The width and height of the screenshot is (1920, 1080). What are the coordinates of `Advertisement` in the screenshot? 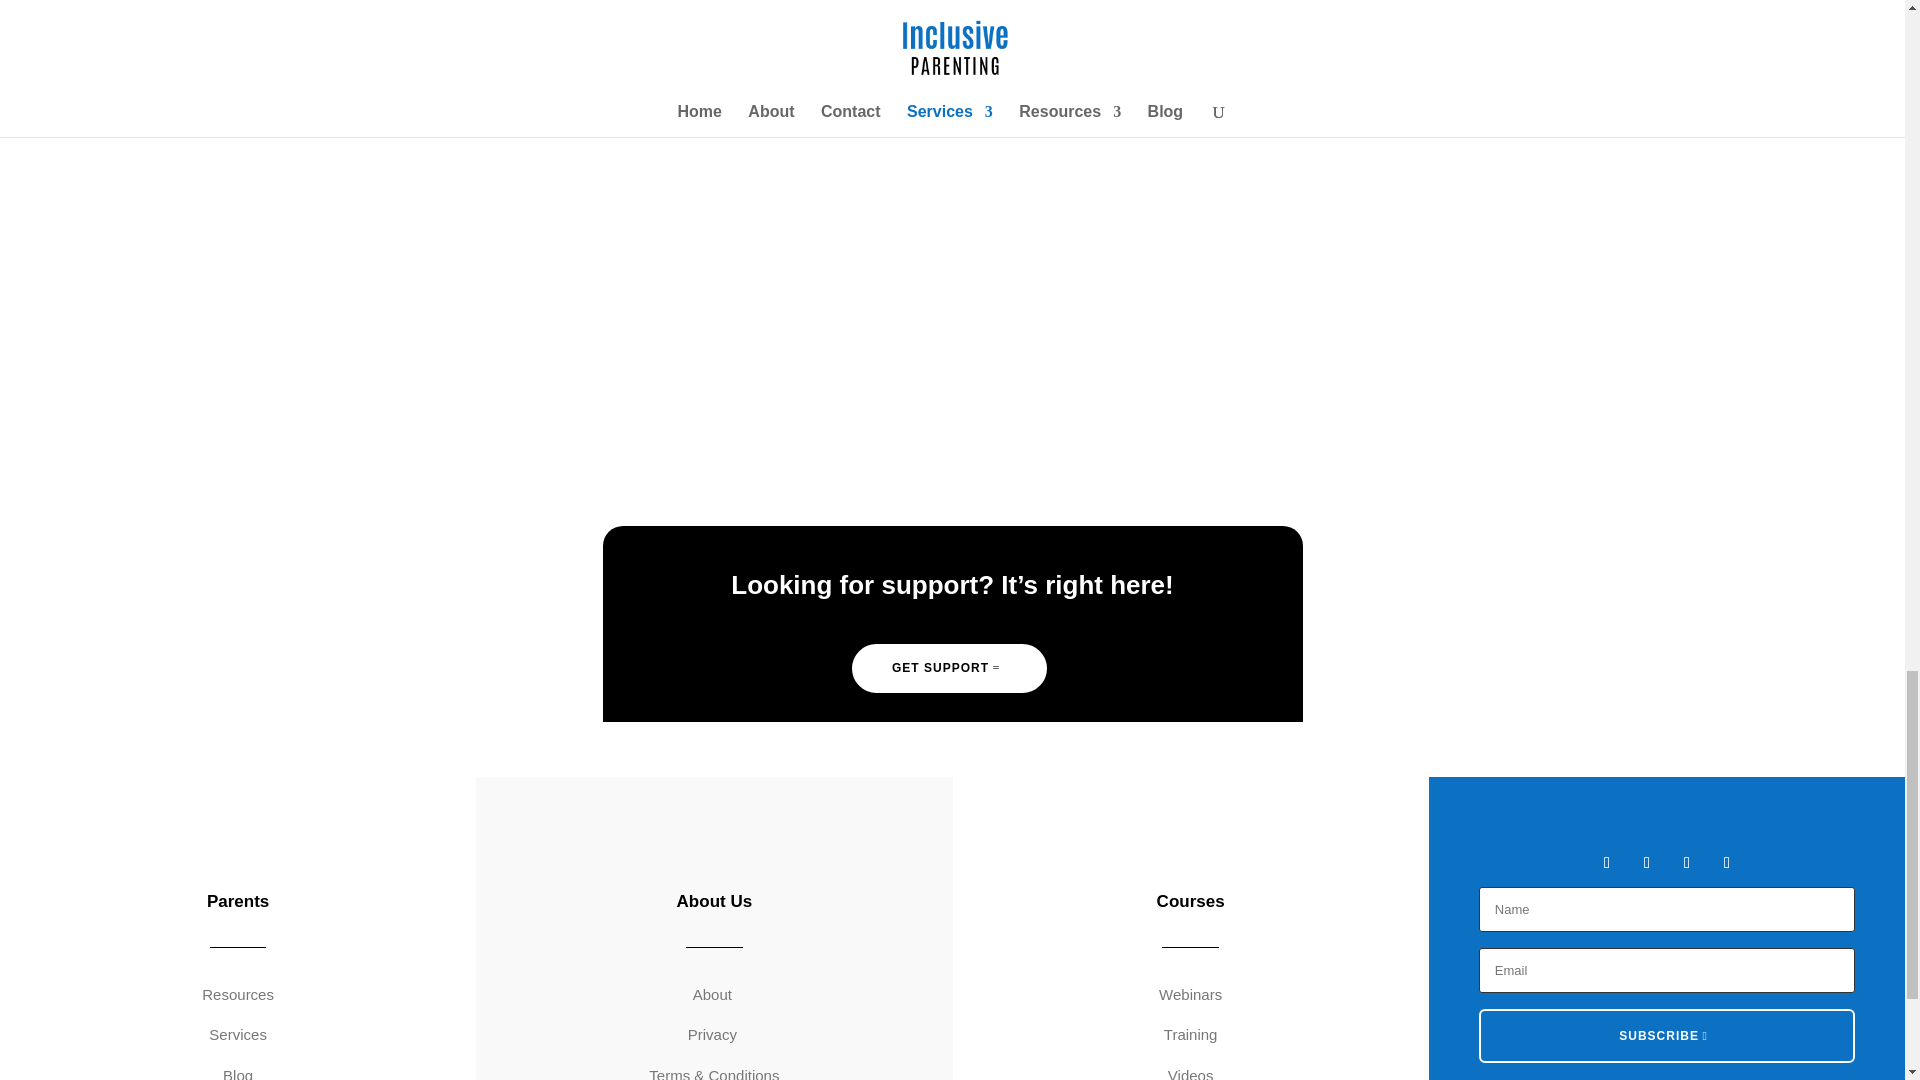 It's located at (666, 208).